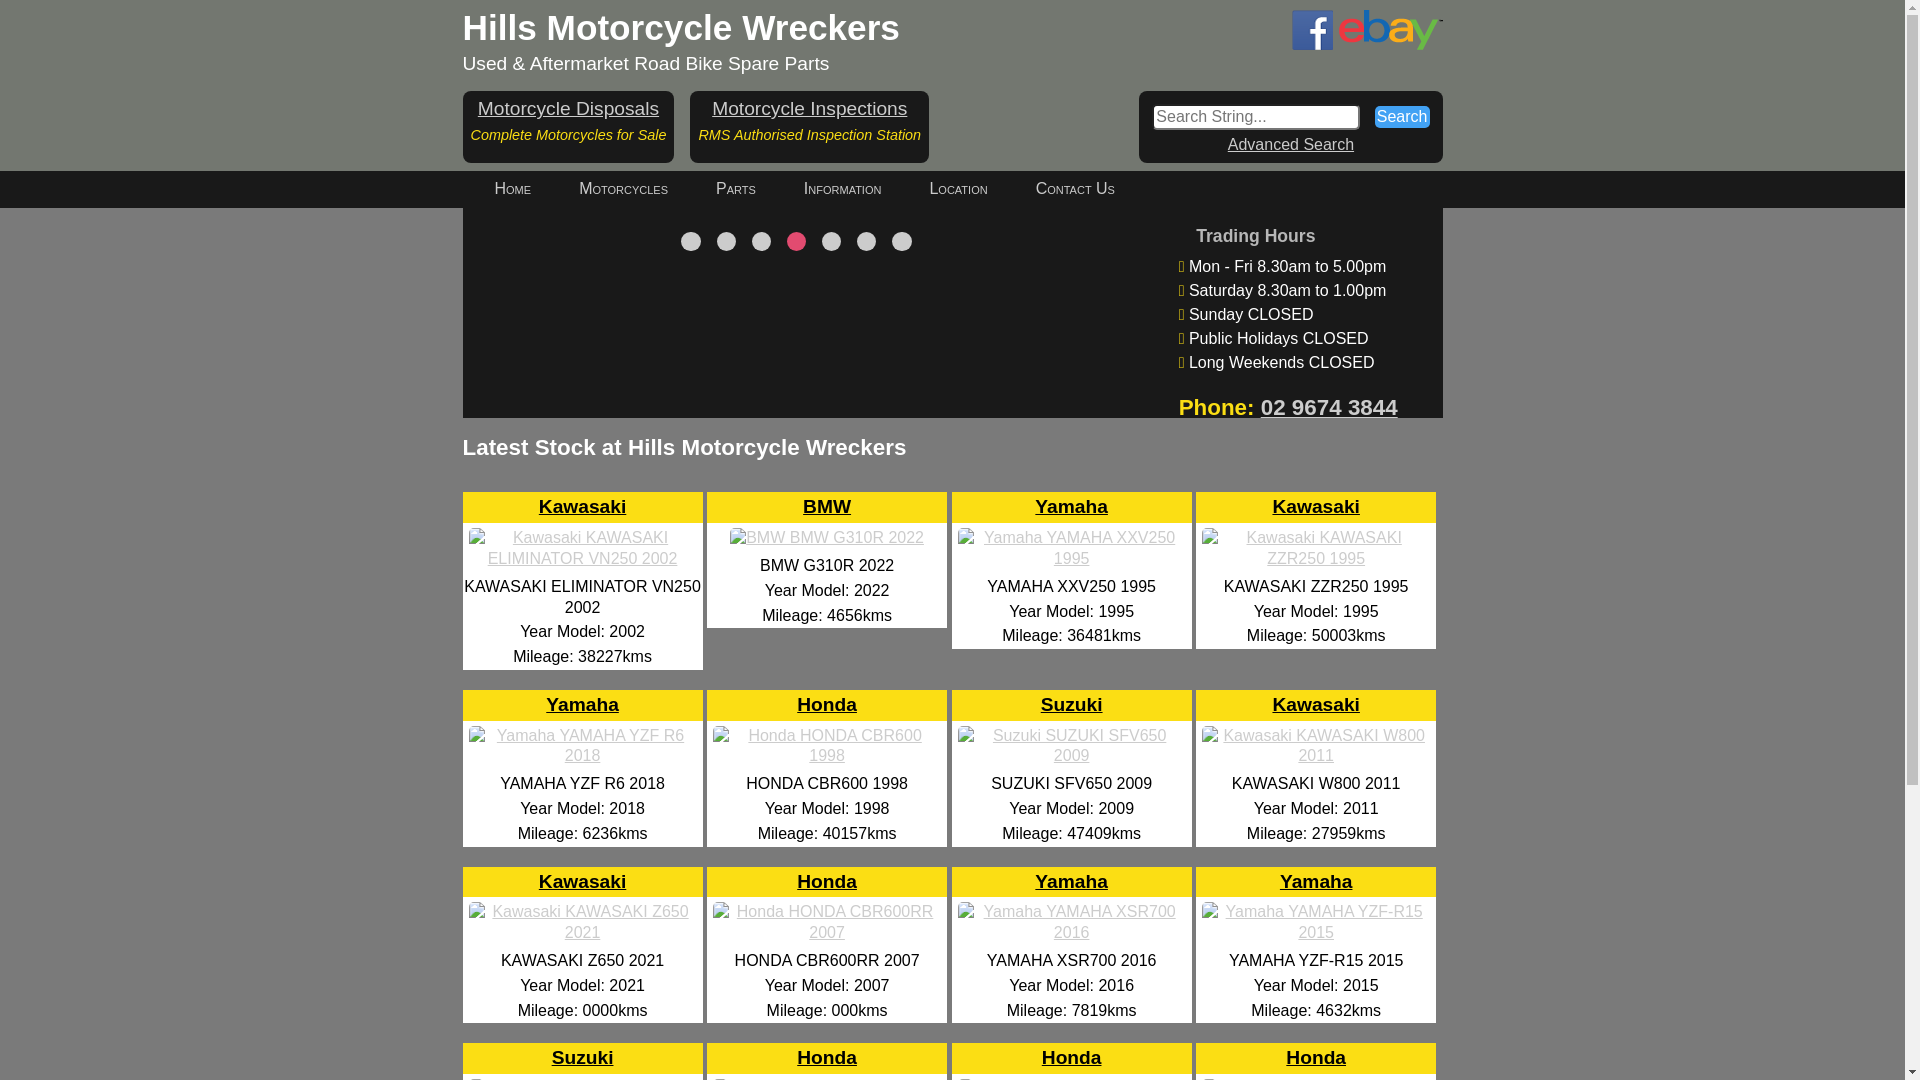 Image resolution: width=1920 pixels, height=1080 pixels. What do you see at coordinates (736, 190) in the screenshot?
I see `Parts` at bounding box center [736, 190].